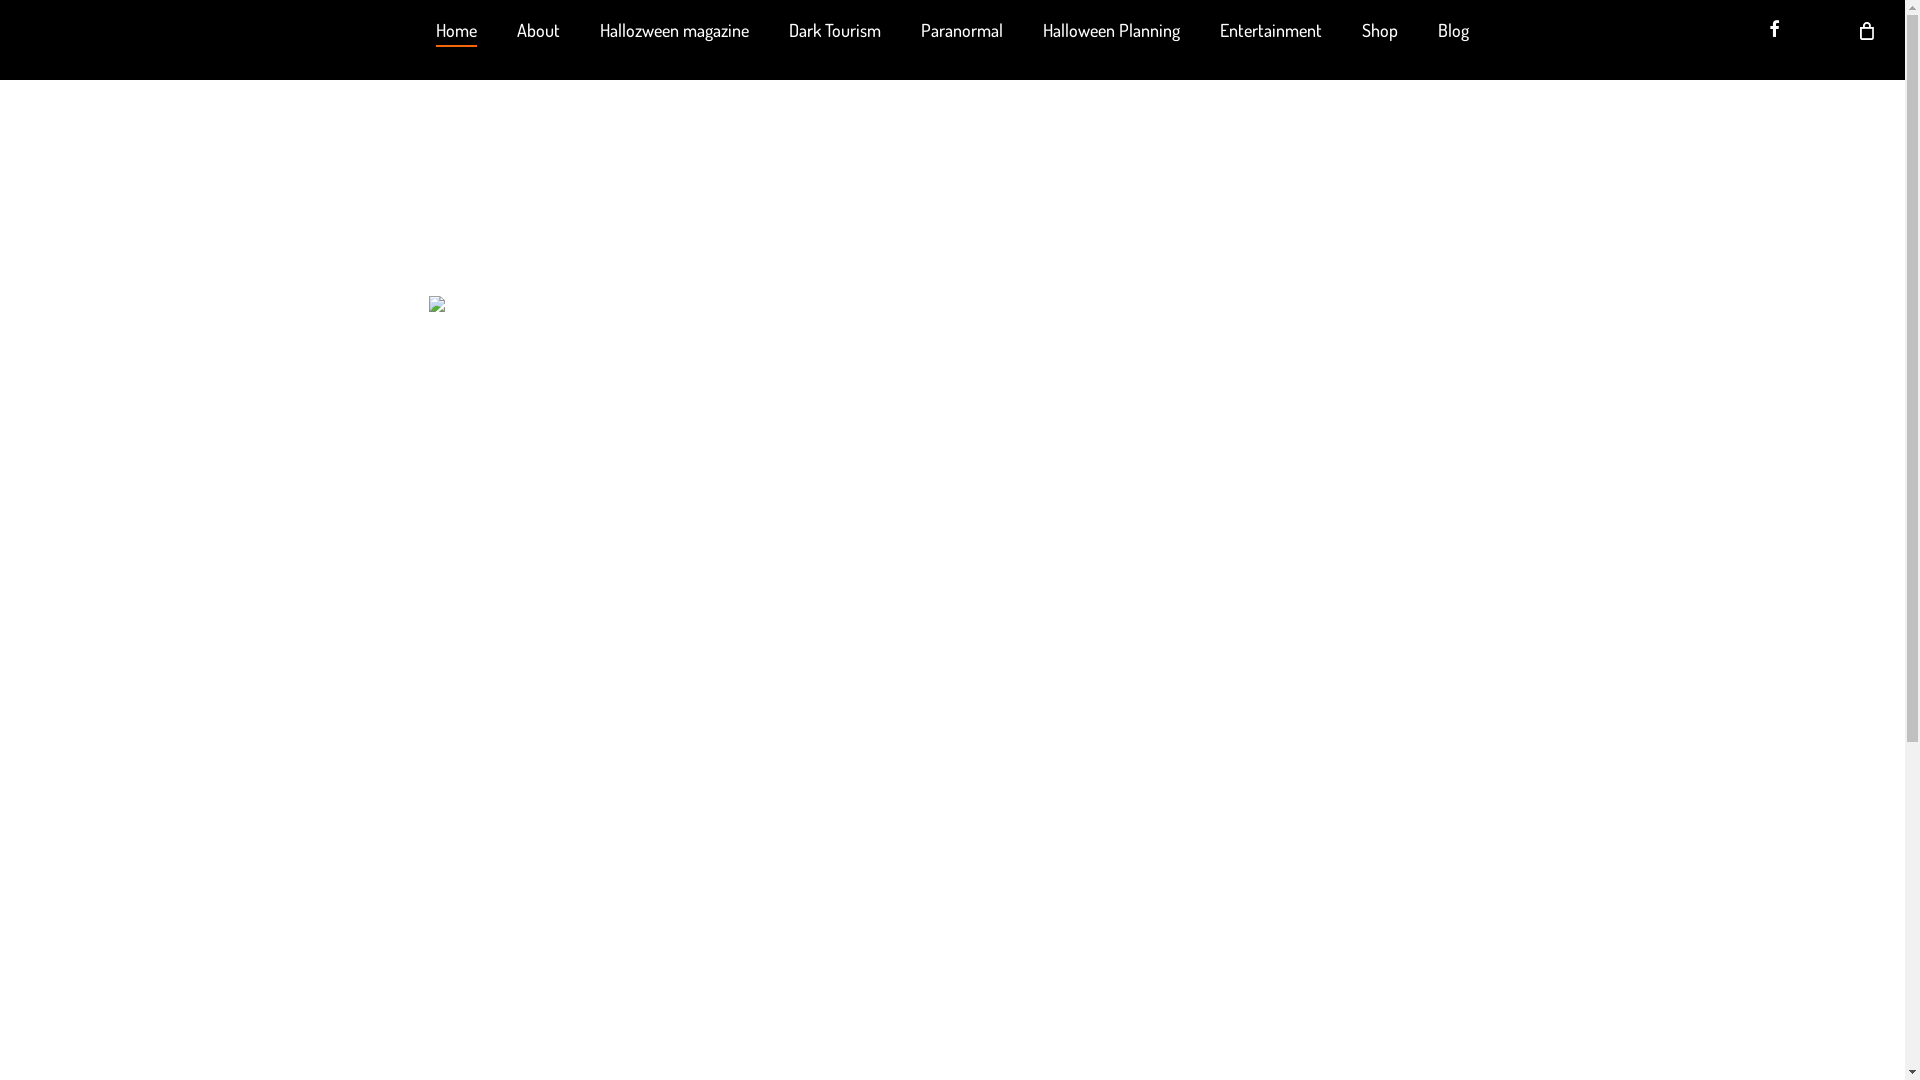  Describe the element at coordinates (953, 856) in the screenshot. I see `linkedin` at that location.